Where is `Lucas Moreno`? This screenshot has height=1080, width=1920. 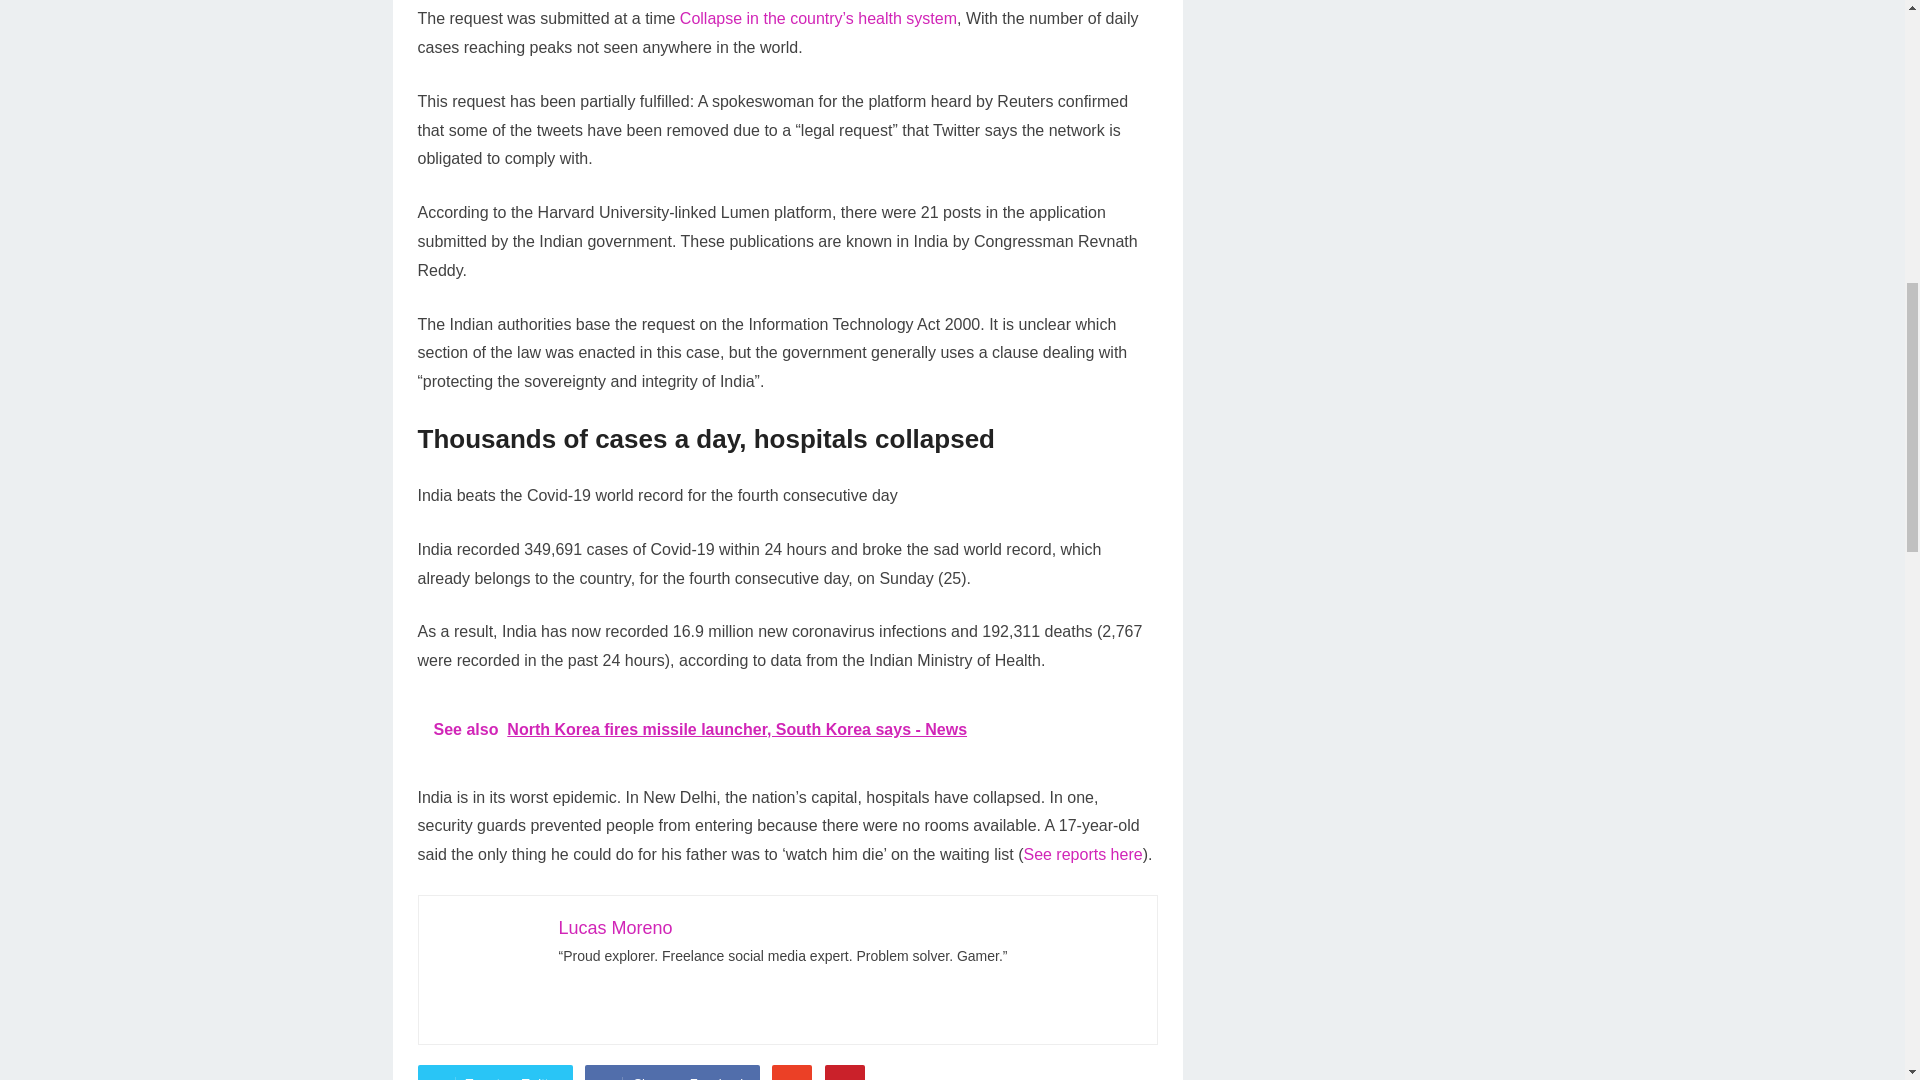
Lucas Moreno is located at coordinates (615, 928).